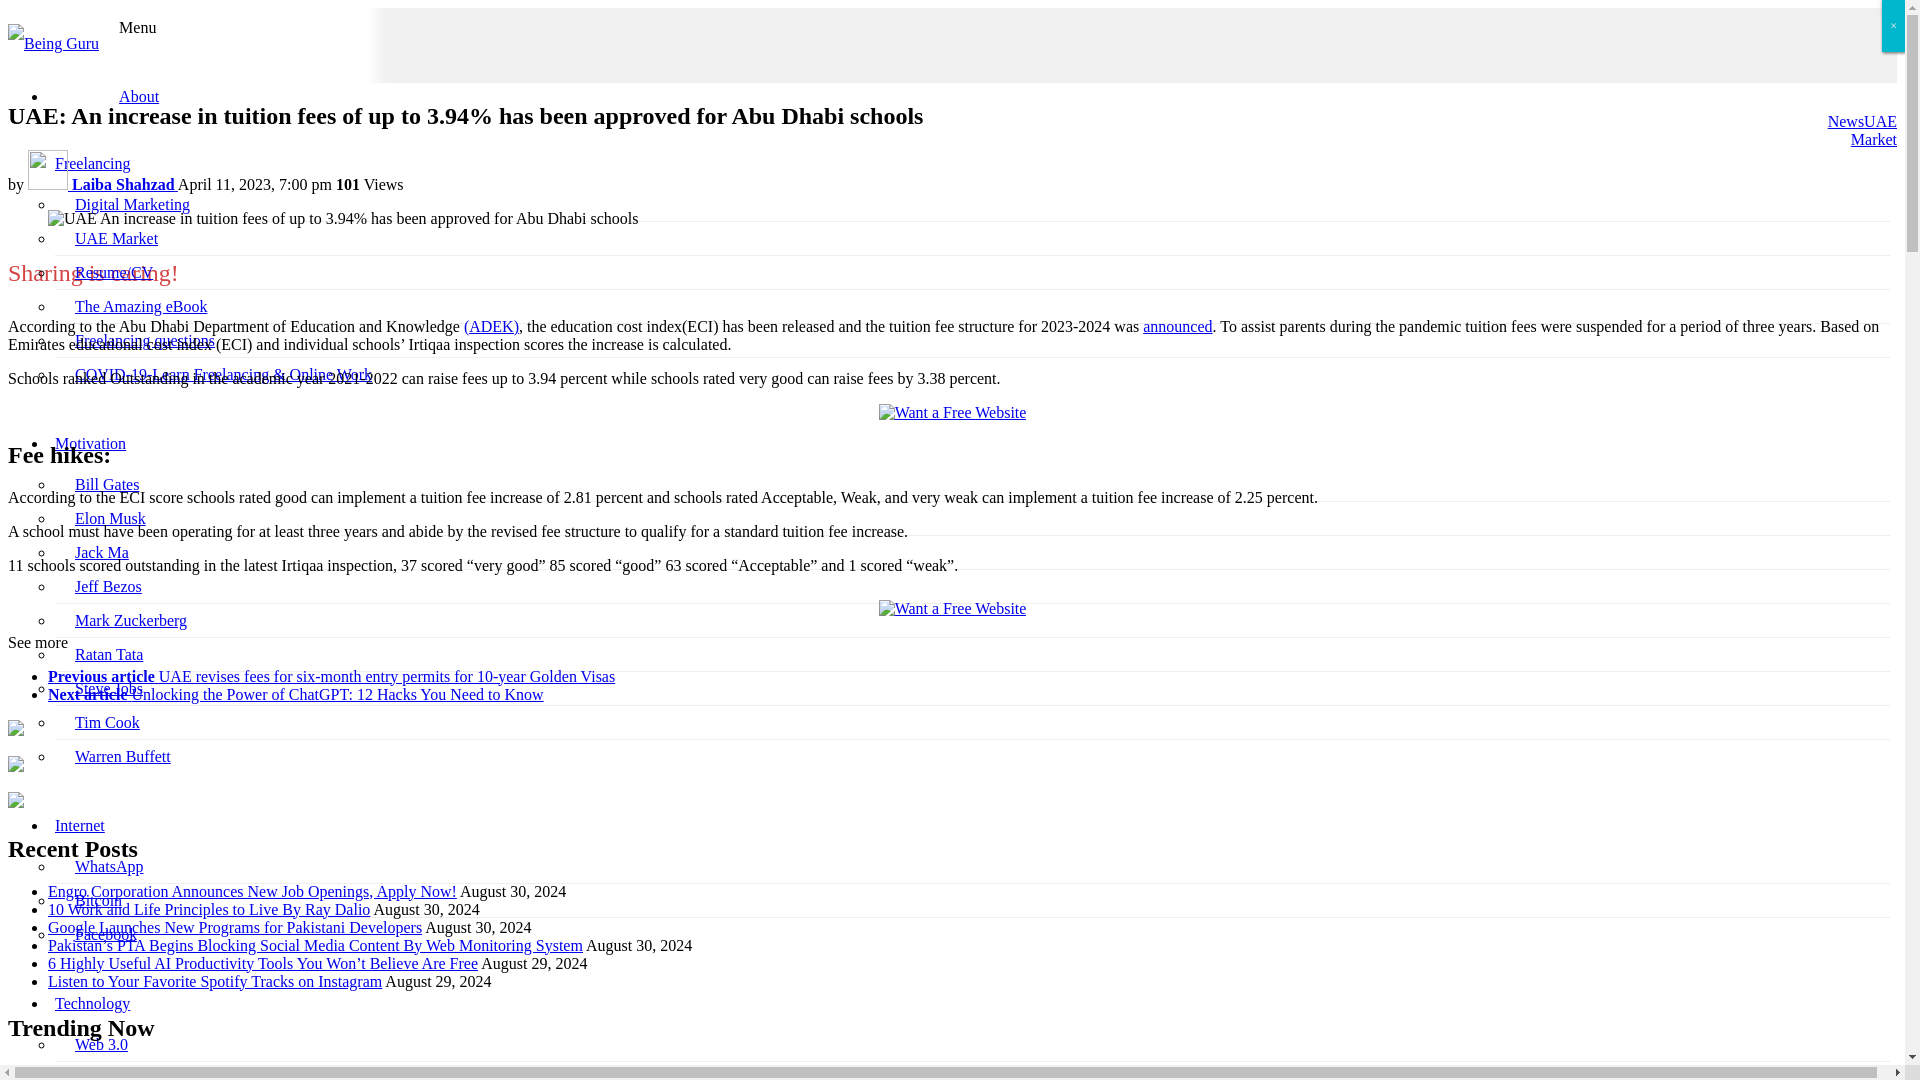 The height and width of the screenshot is (1080, 1920). What do you see at coordinates (953, 412) in the screenshot?
I see `Want a Free Website` at bounding box center [953, 412].